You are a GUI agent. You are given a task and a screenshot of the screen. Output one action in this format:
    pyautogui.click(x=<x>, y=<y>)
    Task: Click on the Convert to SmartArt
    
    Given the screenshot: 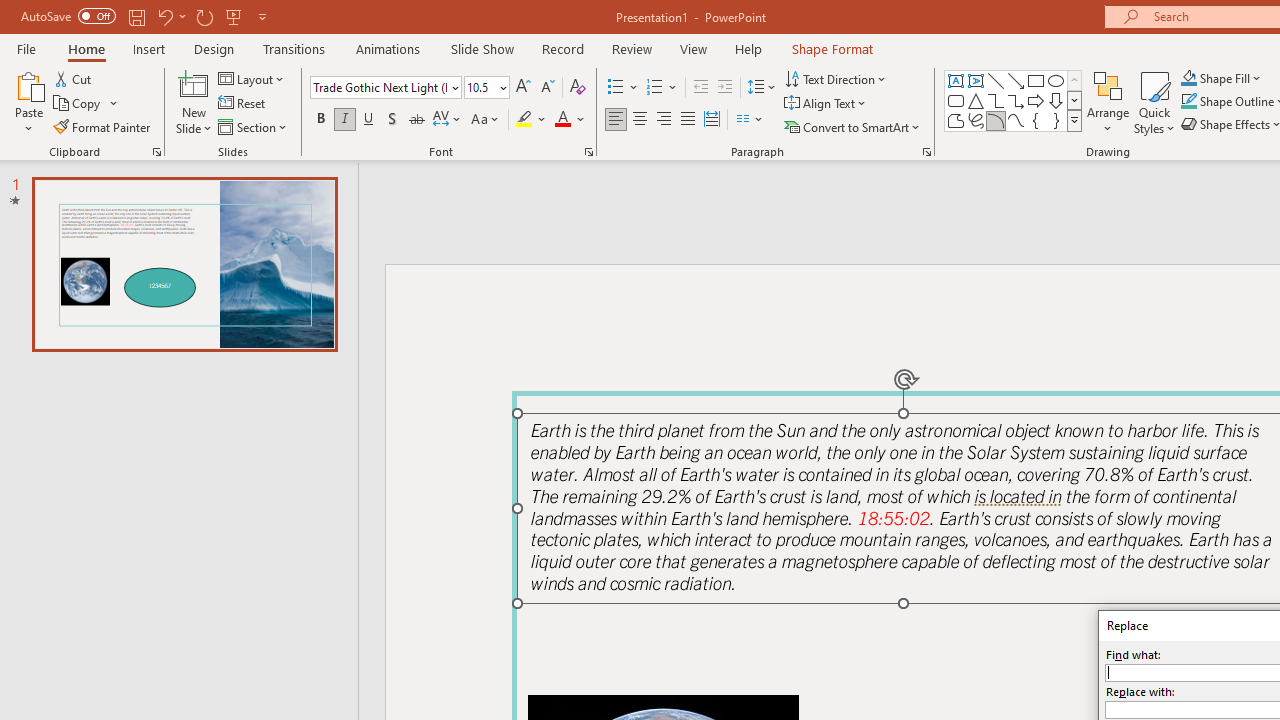 What is the action you would take?
    pyautogui.click(x=853, y=126)
    